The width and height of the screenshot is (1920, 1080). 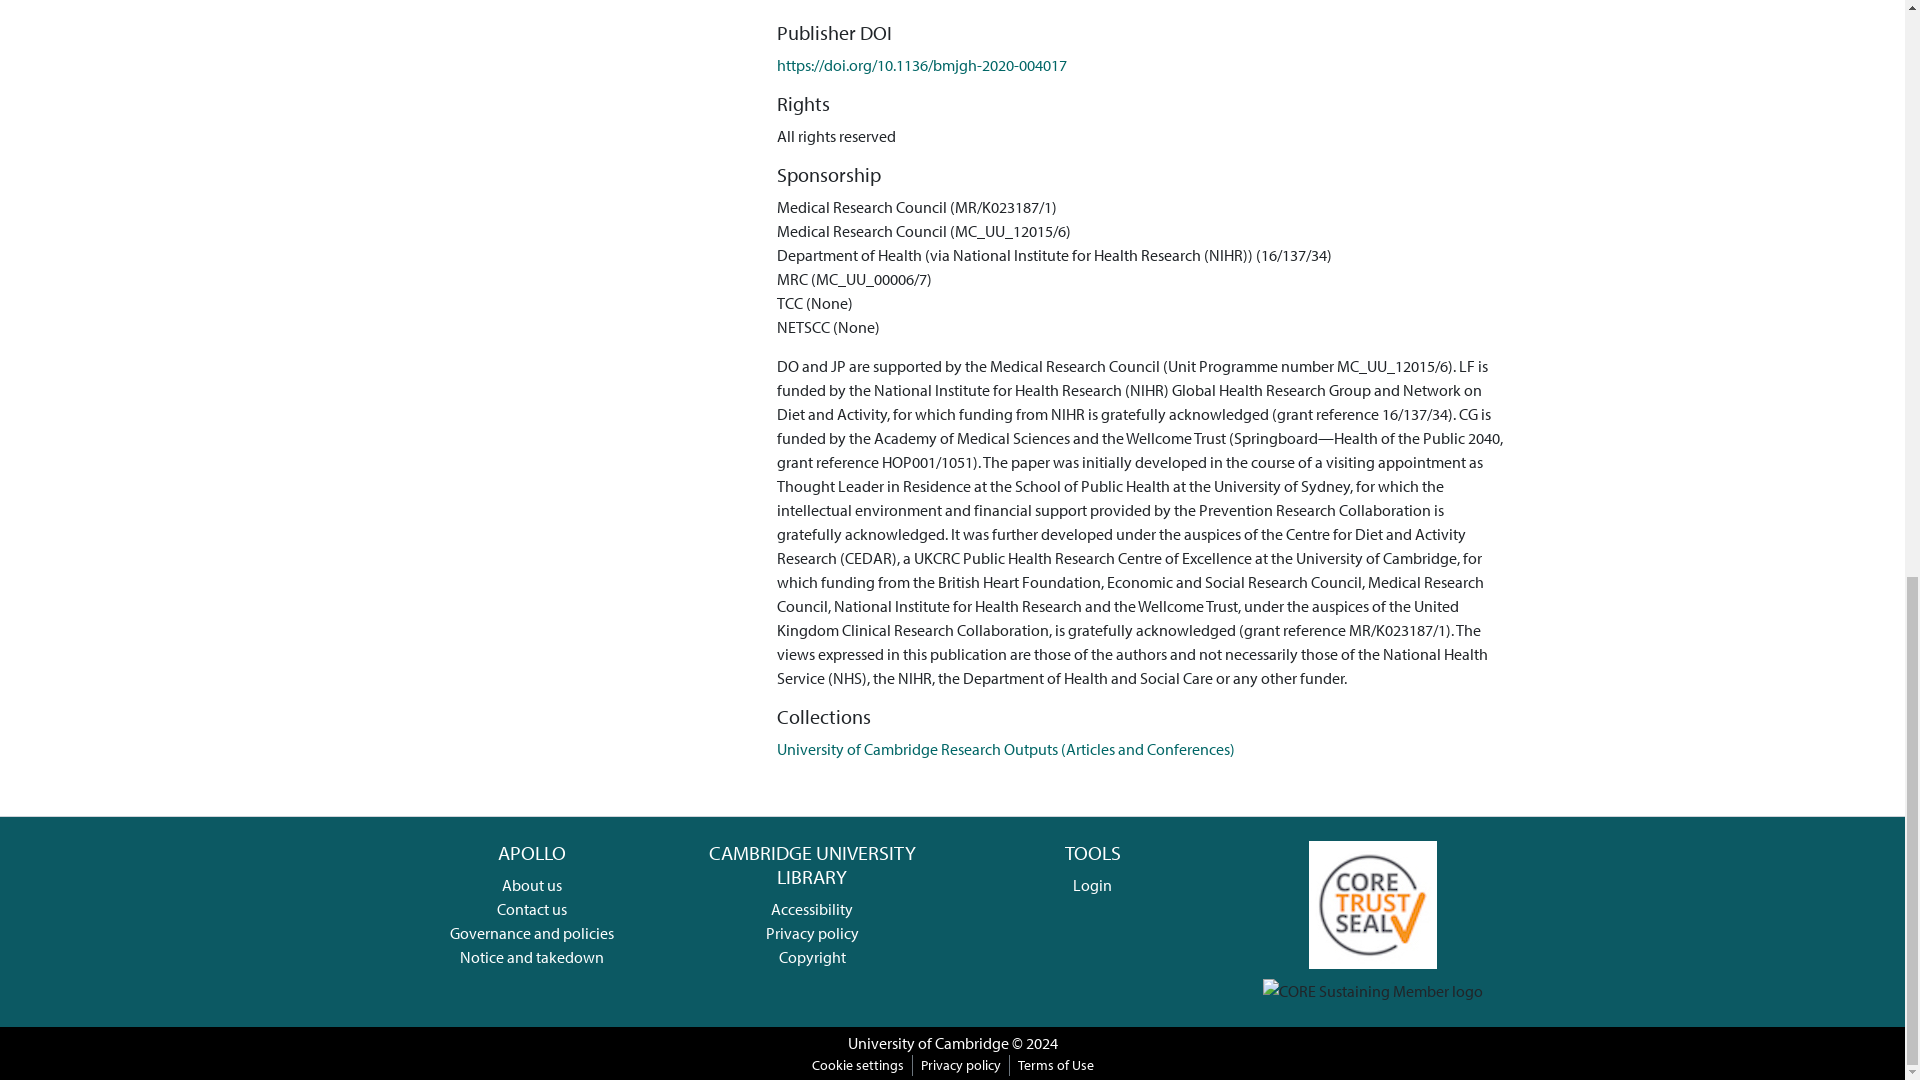 What do you see at coordinates (812, 932) in the screenshot?
I see `Privacy policy` at bounding box center [812, 932].